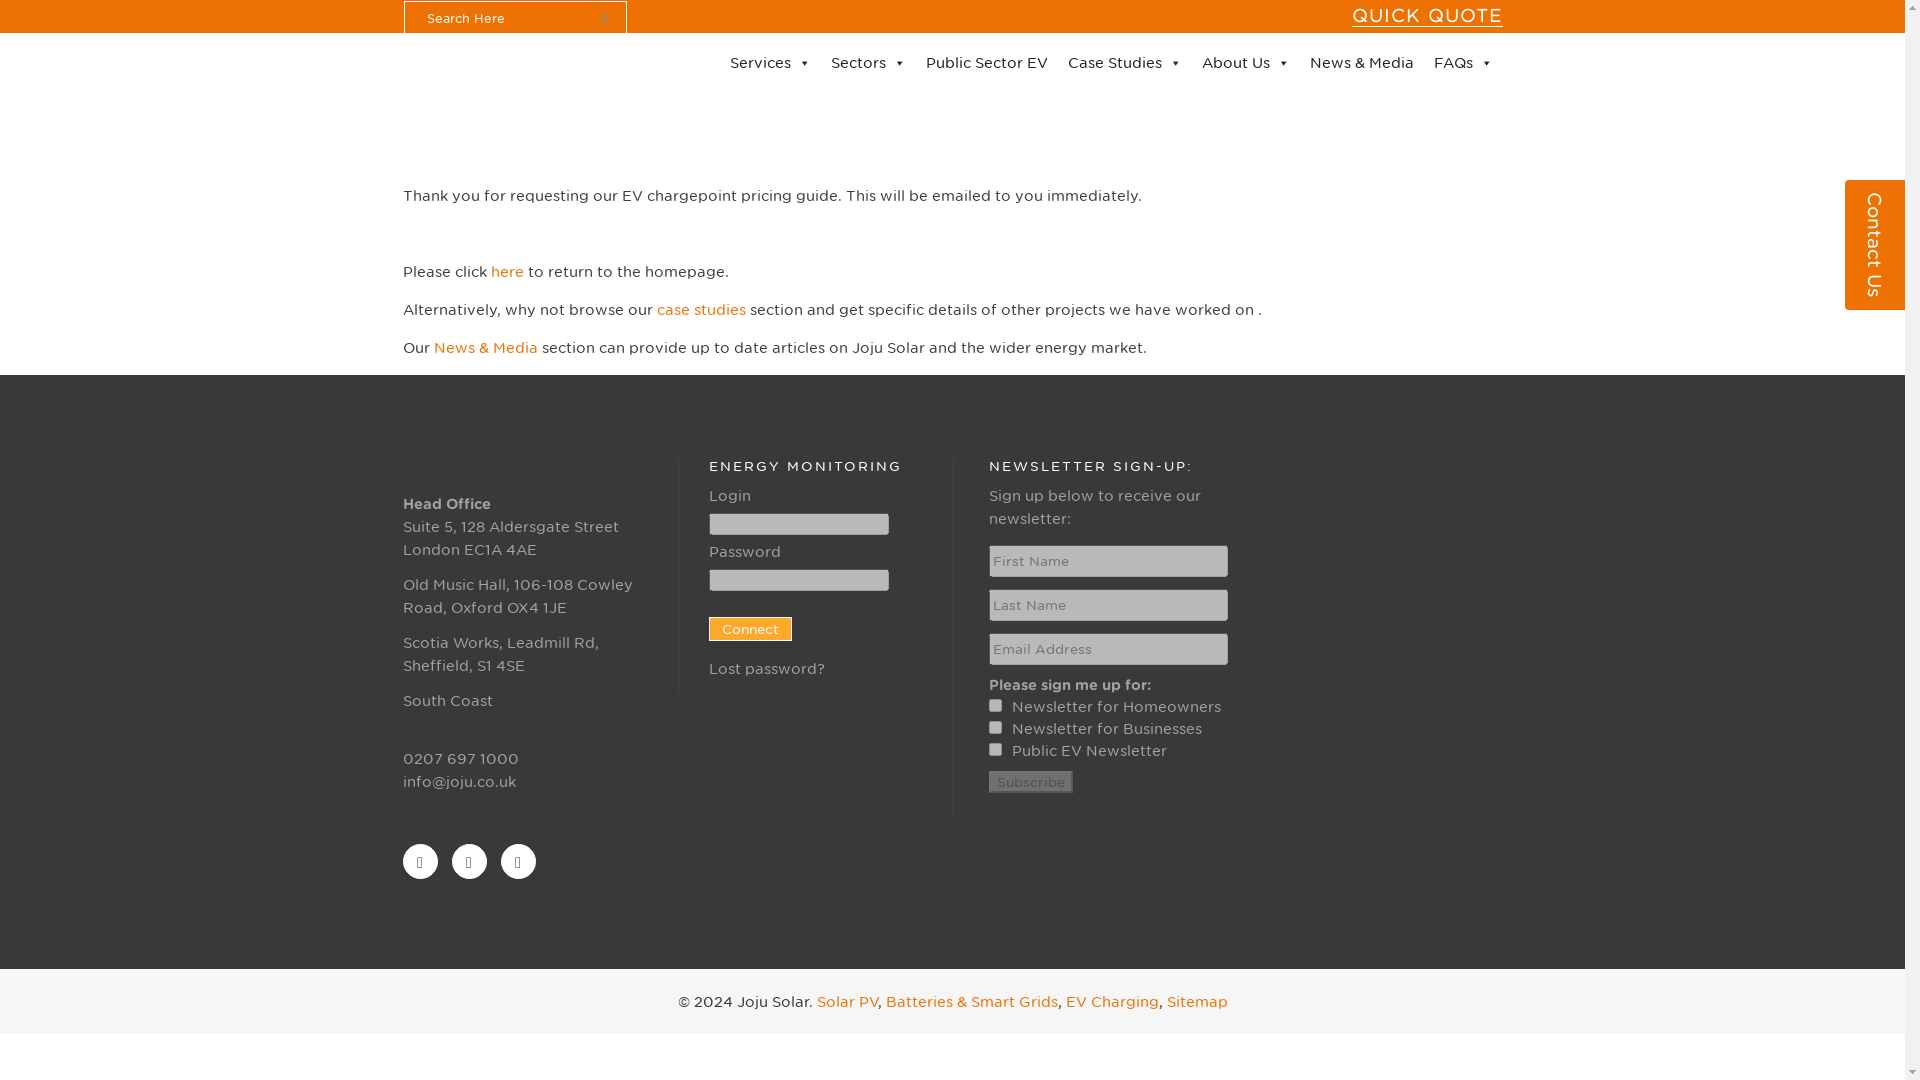 The image size is (1920, 1080). Describe the element at coordinates (994, 704) in the screenshot. I see `afbba73d1d` at that location.